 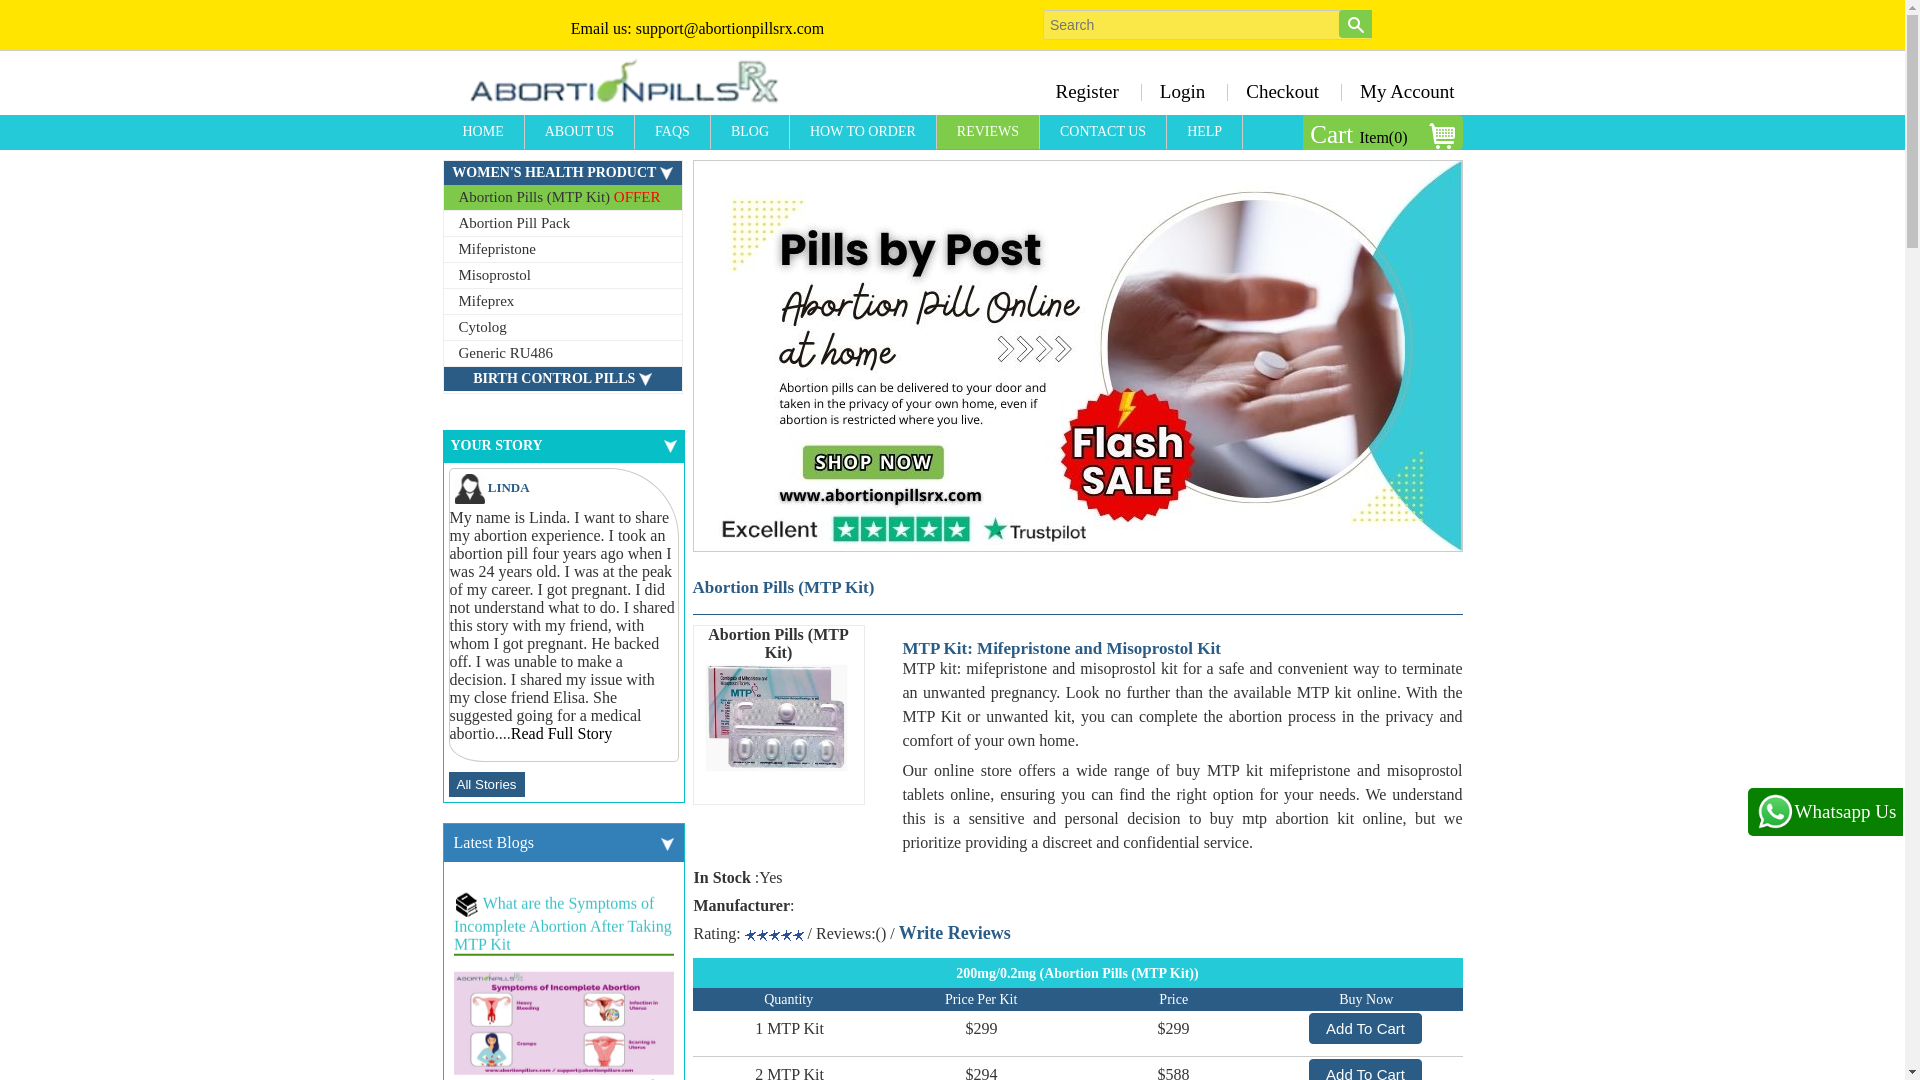 I want to click on Checkout, so click(x=1282, y=91).